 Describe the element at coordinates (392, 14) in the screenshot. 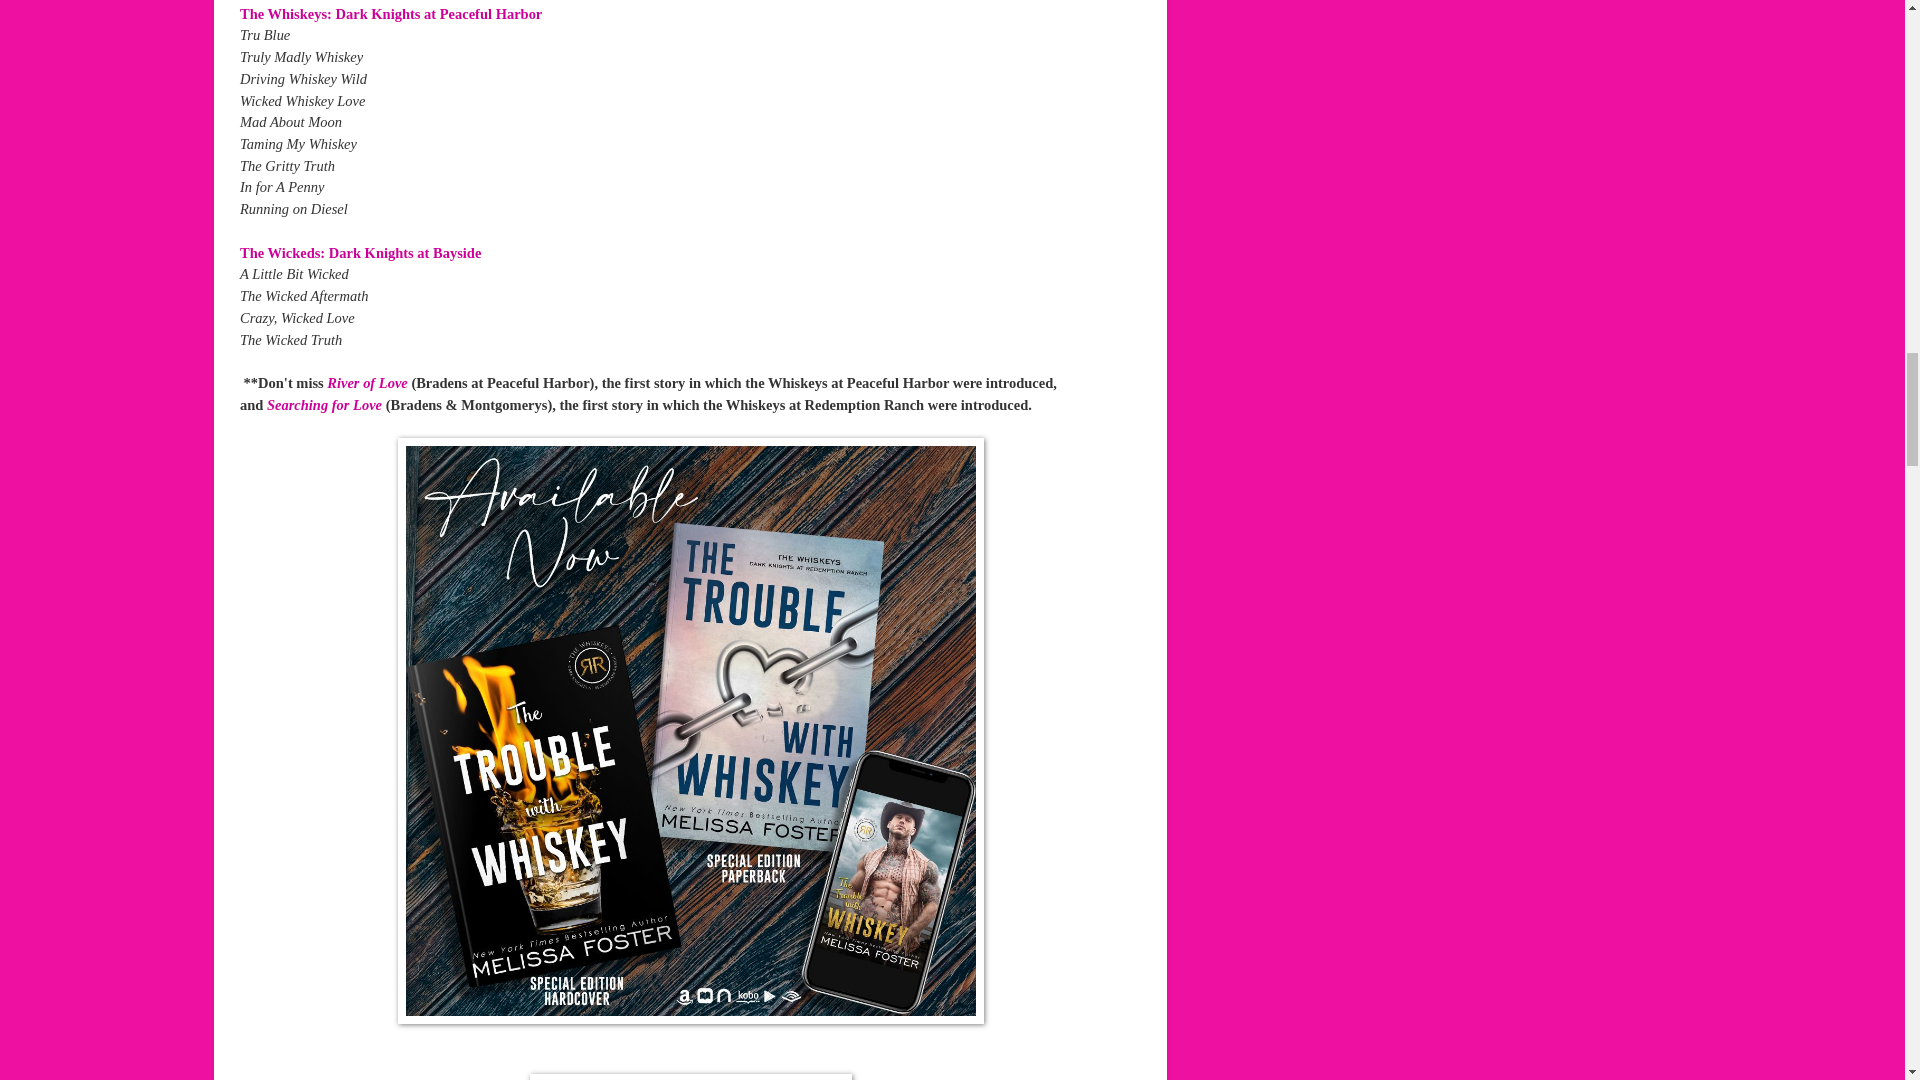

I see `The Whiskeys: Dark Knights at Peaceful Harbor ` at that location.